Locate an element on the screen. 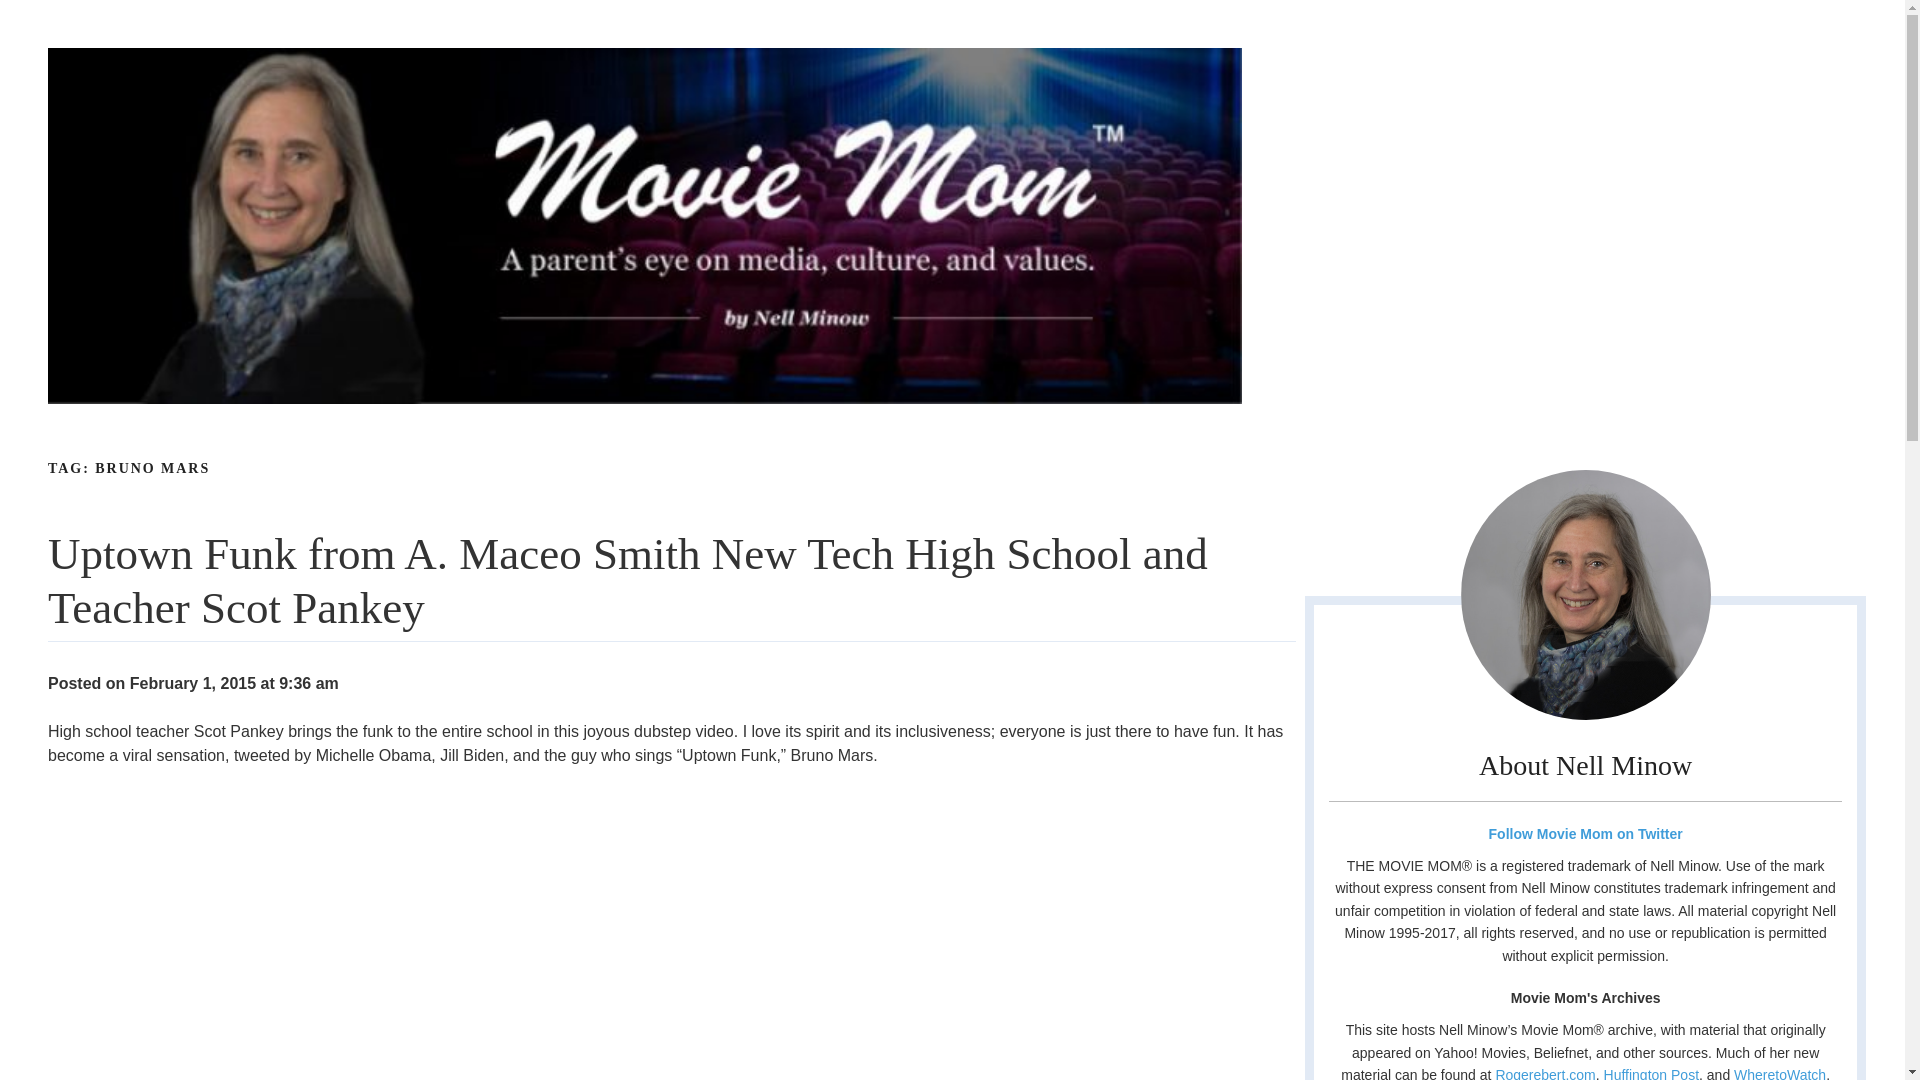 This screenshot has width=1920, height=1080. WheretoWatch is located at coordinates (1779, 1074).